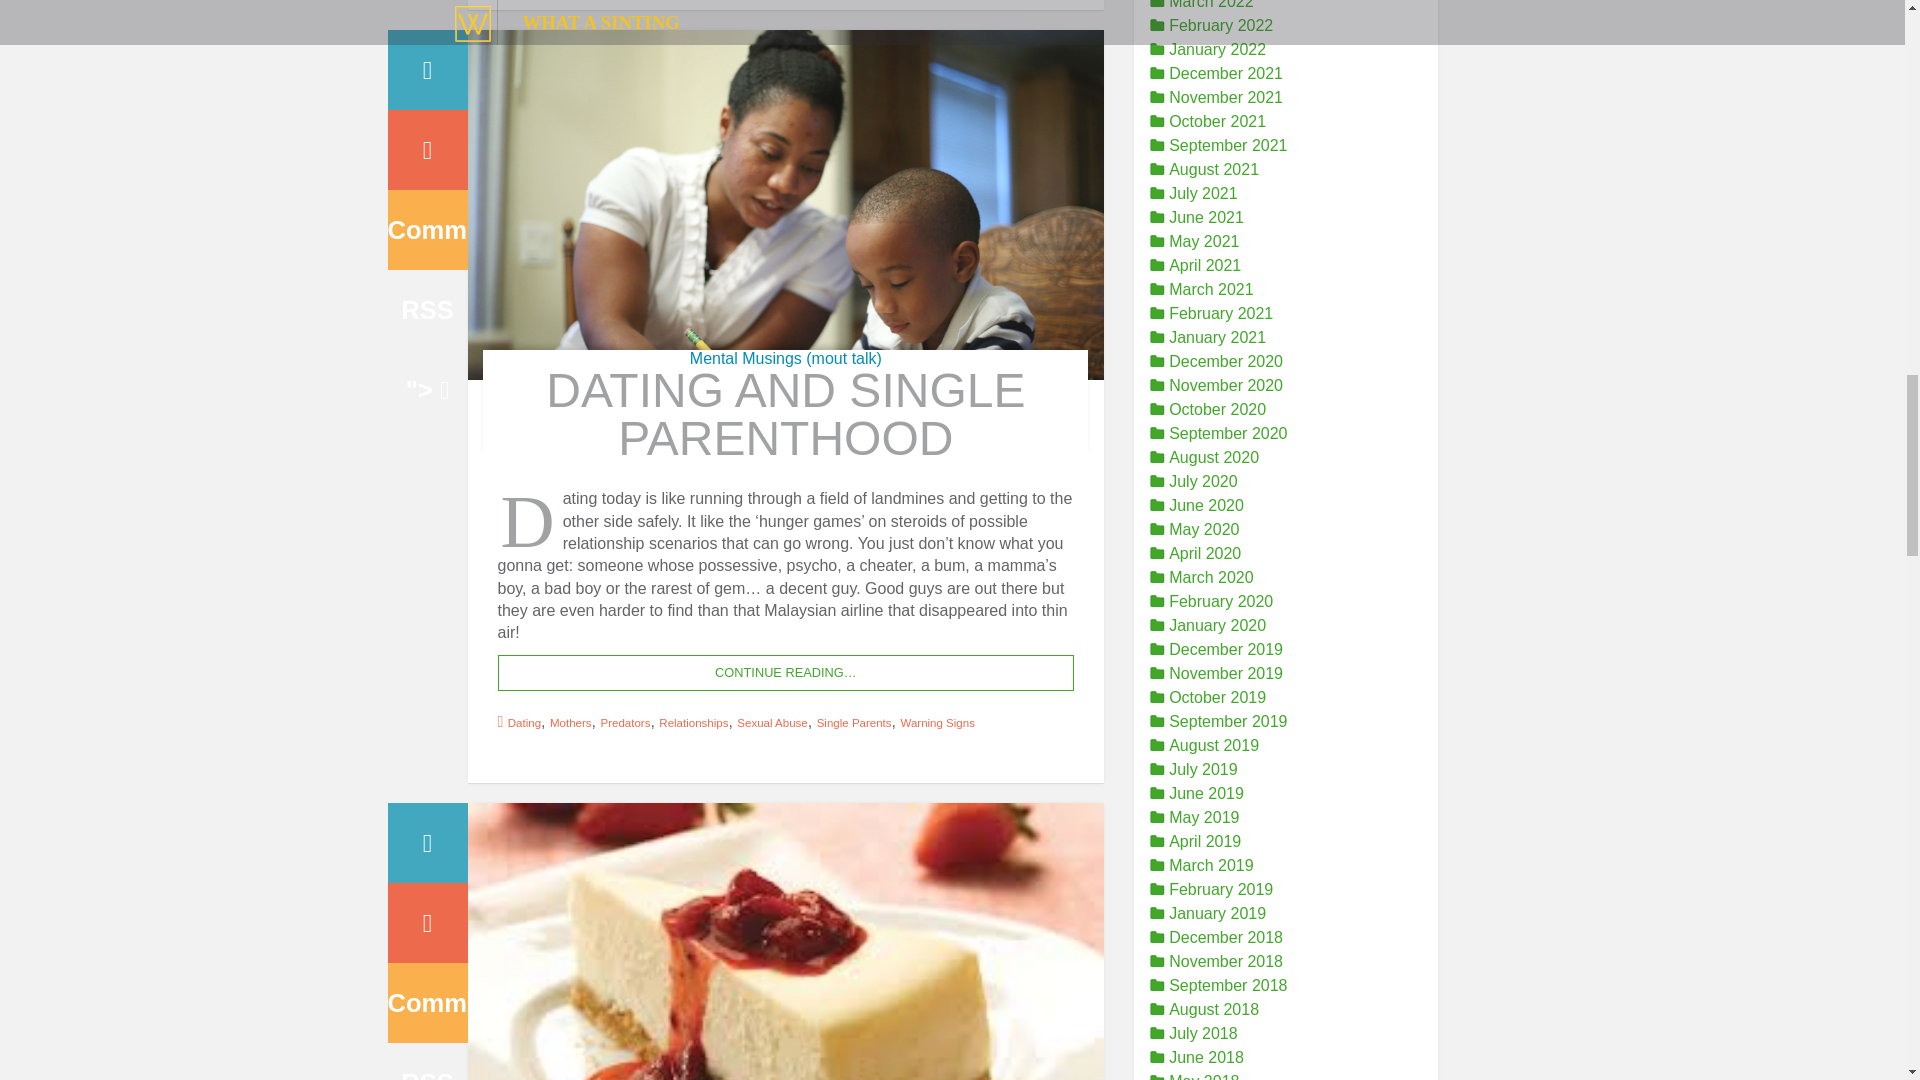 The image size is (1920, 1080). Describe the element at coordinates (428, 150) in the screenshot. I see `Nicola A. Cunningham` at that location.